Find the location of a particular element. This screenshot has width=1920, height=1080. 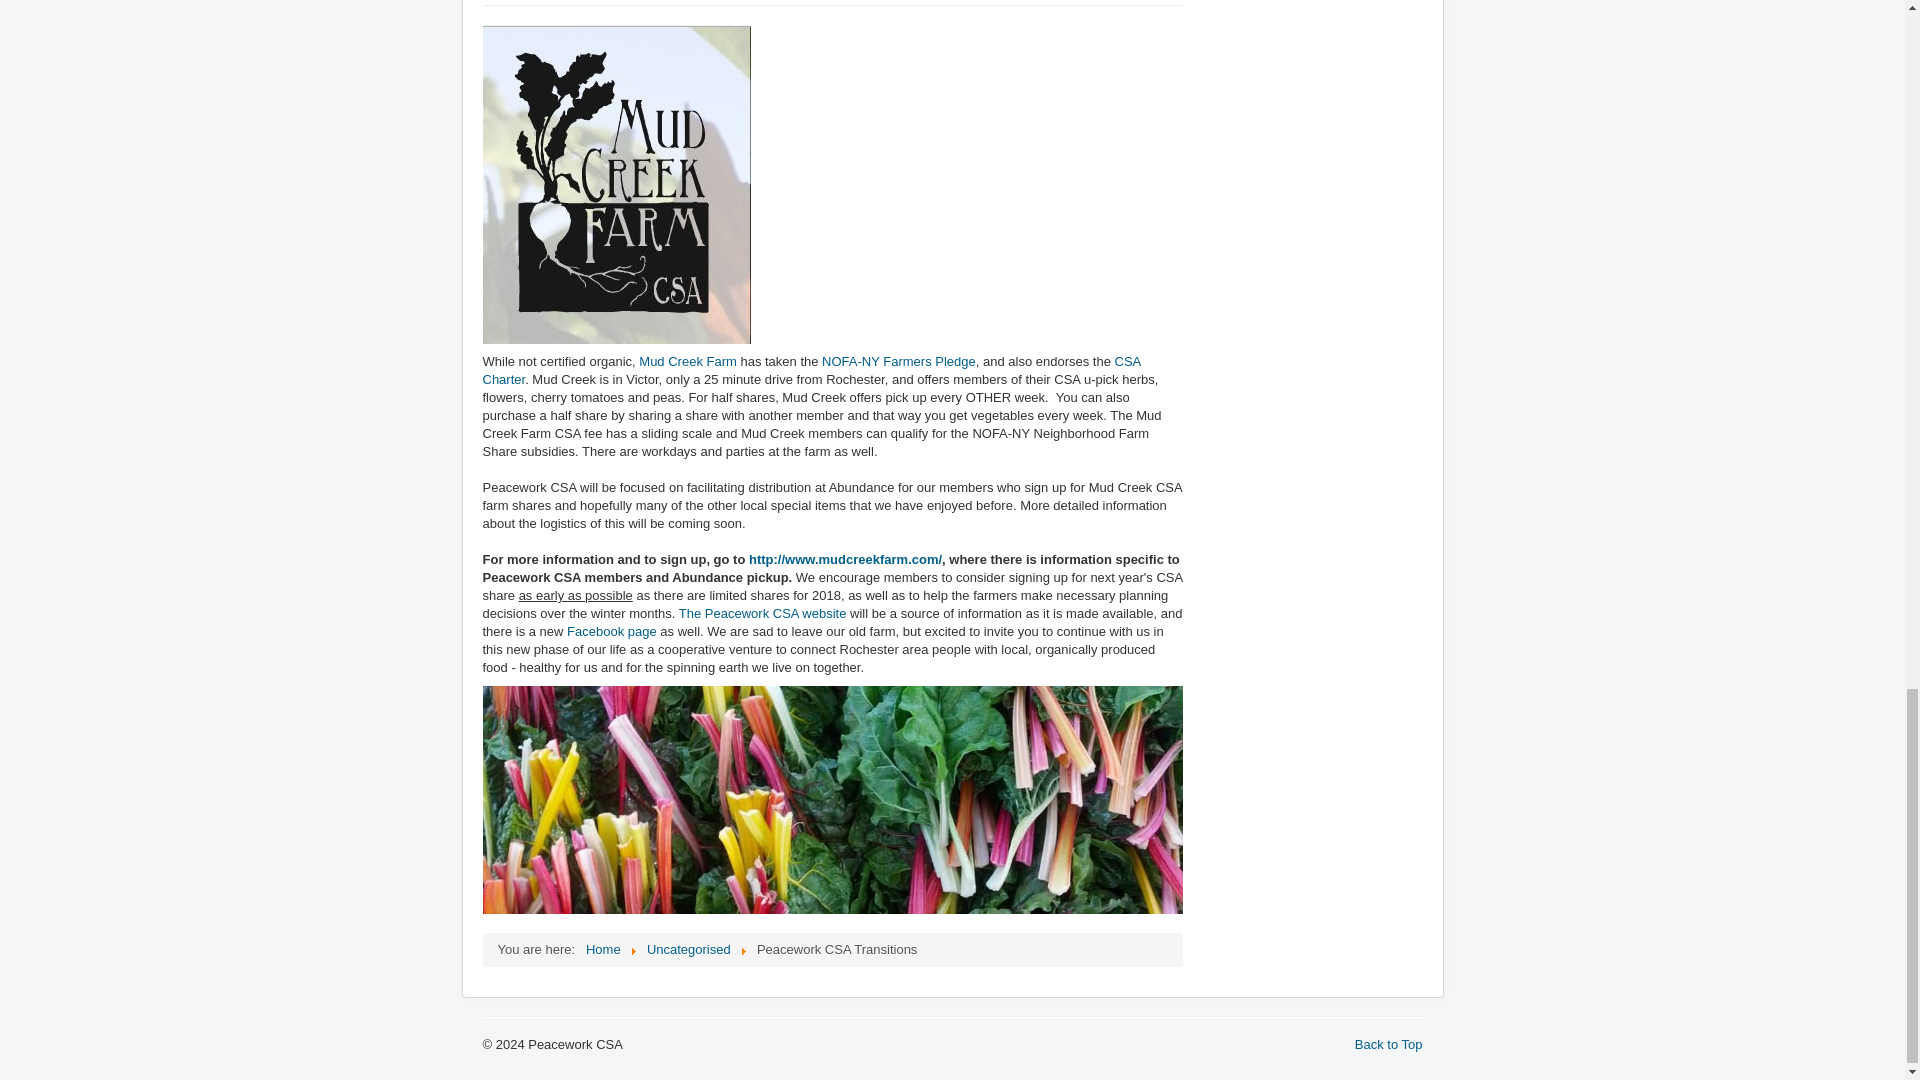

The Peacework CSA website is located at coordinates (762, 613).